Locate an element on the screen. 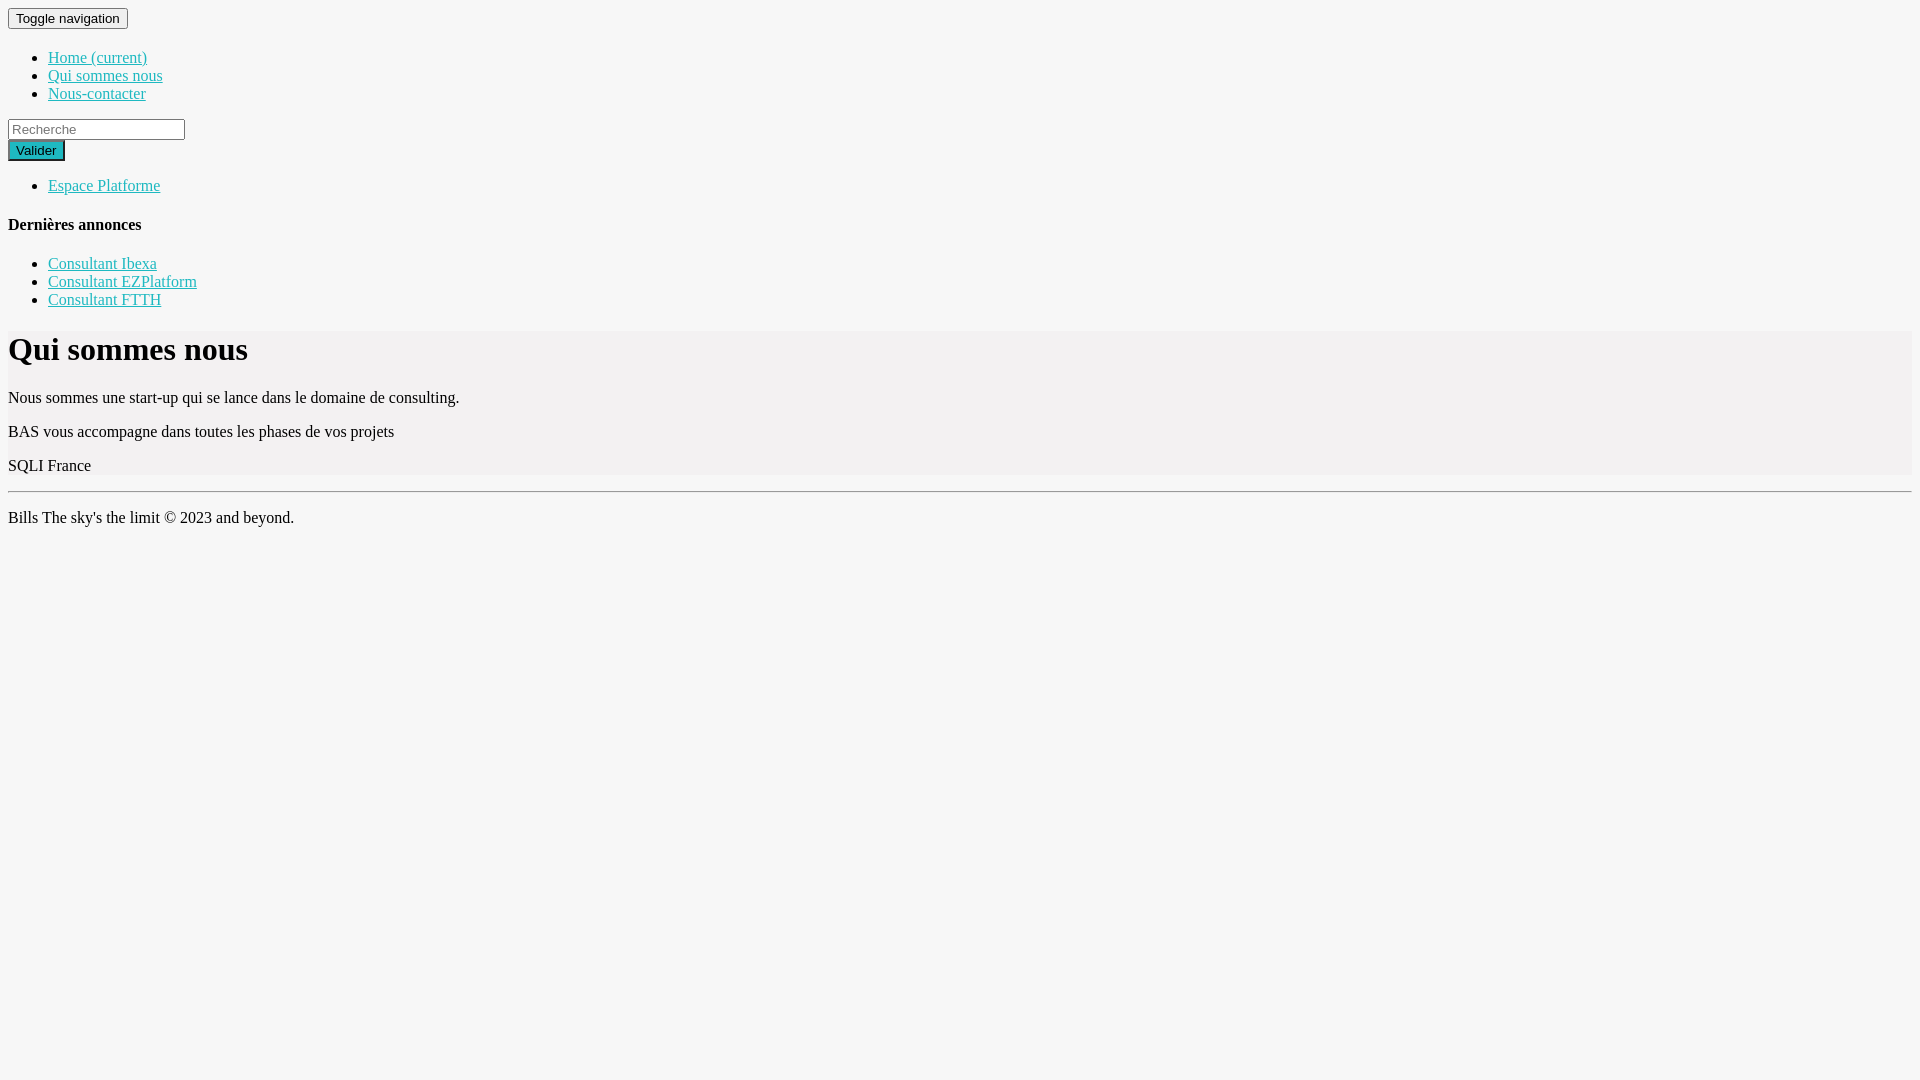 The height and width of the screenshot is (1080, 1920). Consultant Ibexa is located at coordinates (102, 264).